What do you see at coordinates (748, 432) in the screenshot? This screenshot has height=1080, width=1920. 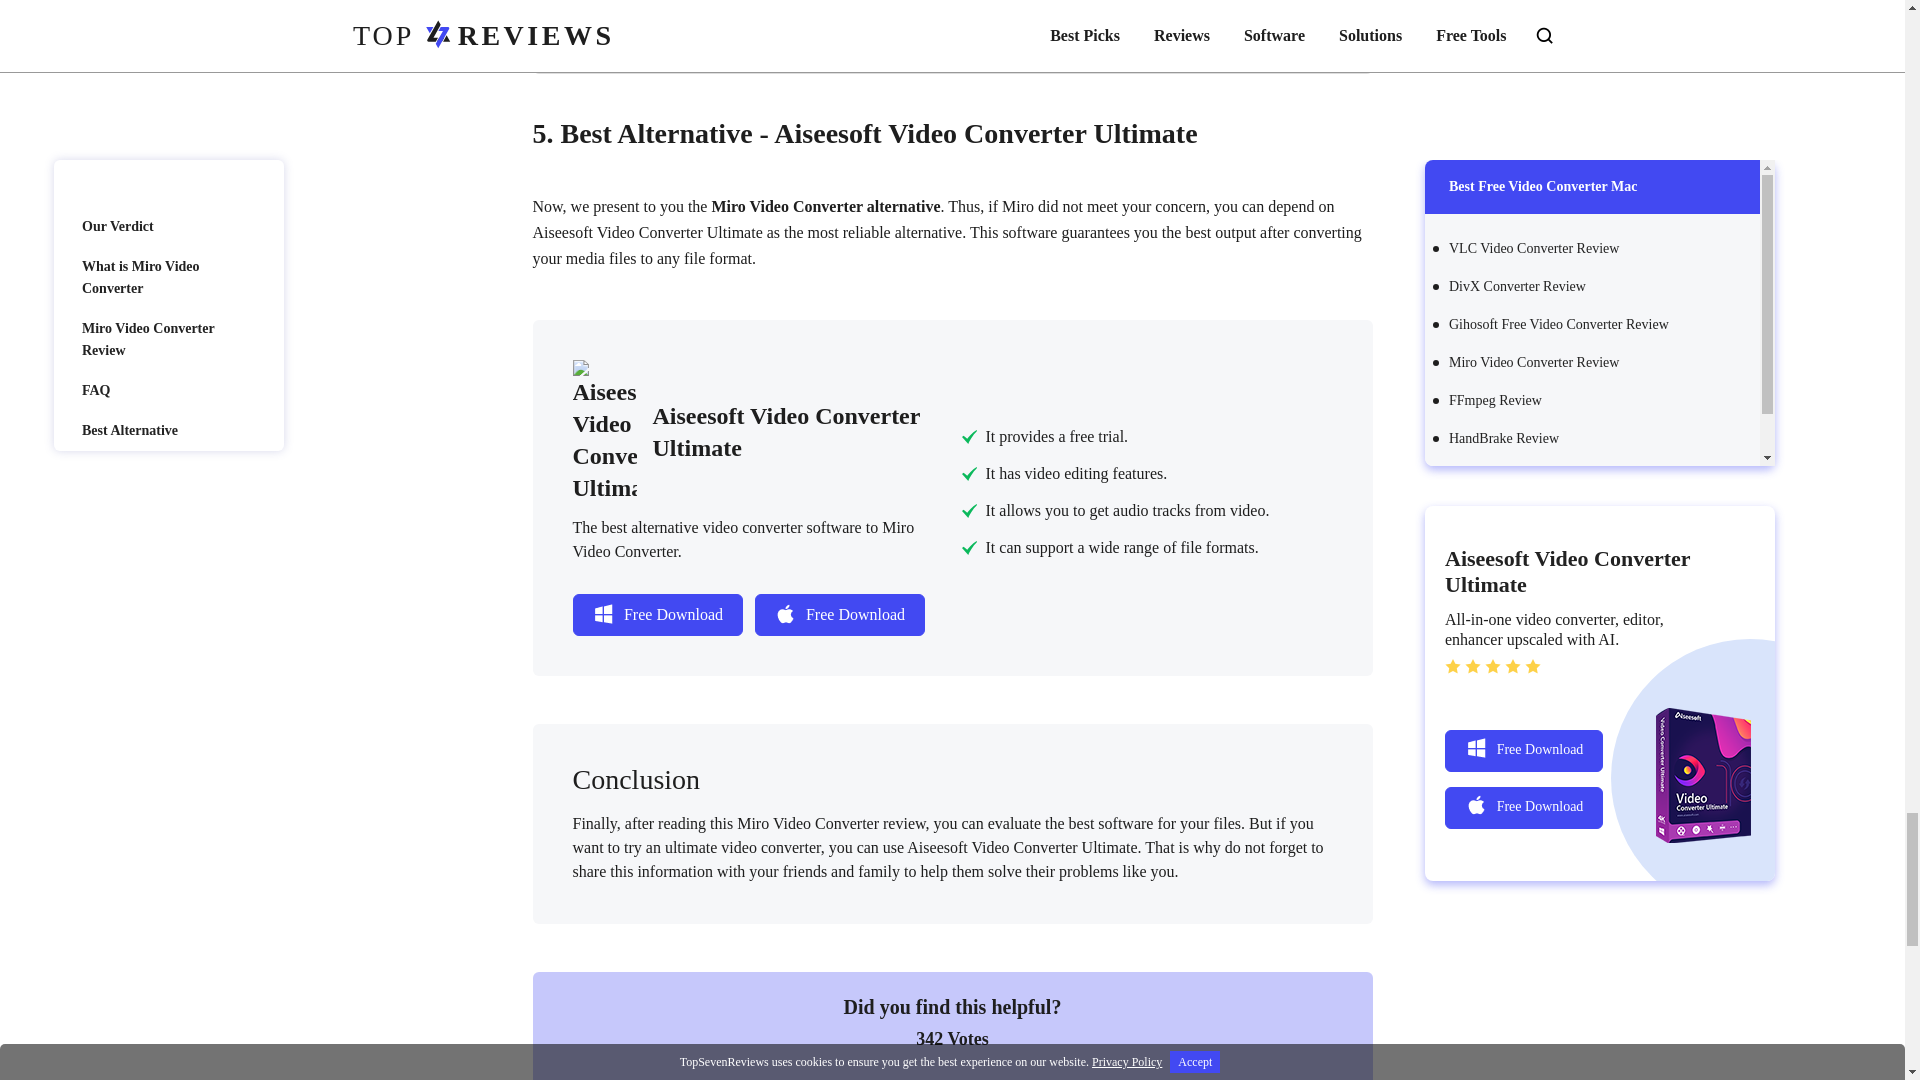 I see `Aiseesoft Video Converter Ultimate` at bounding box center [748, 432].